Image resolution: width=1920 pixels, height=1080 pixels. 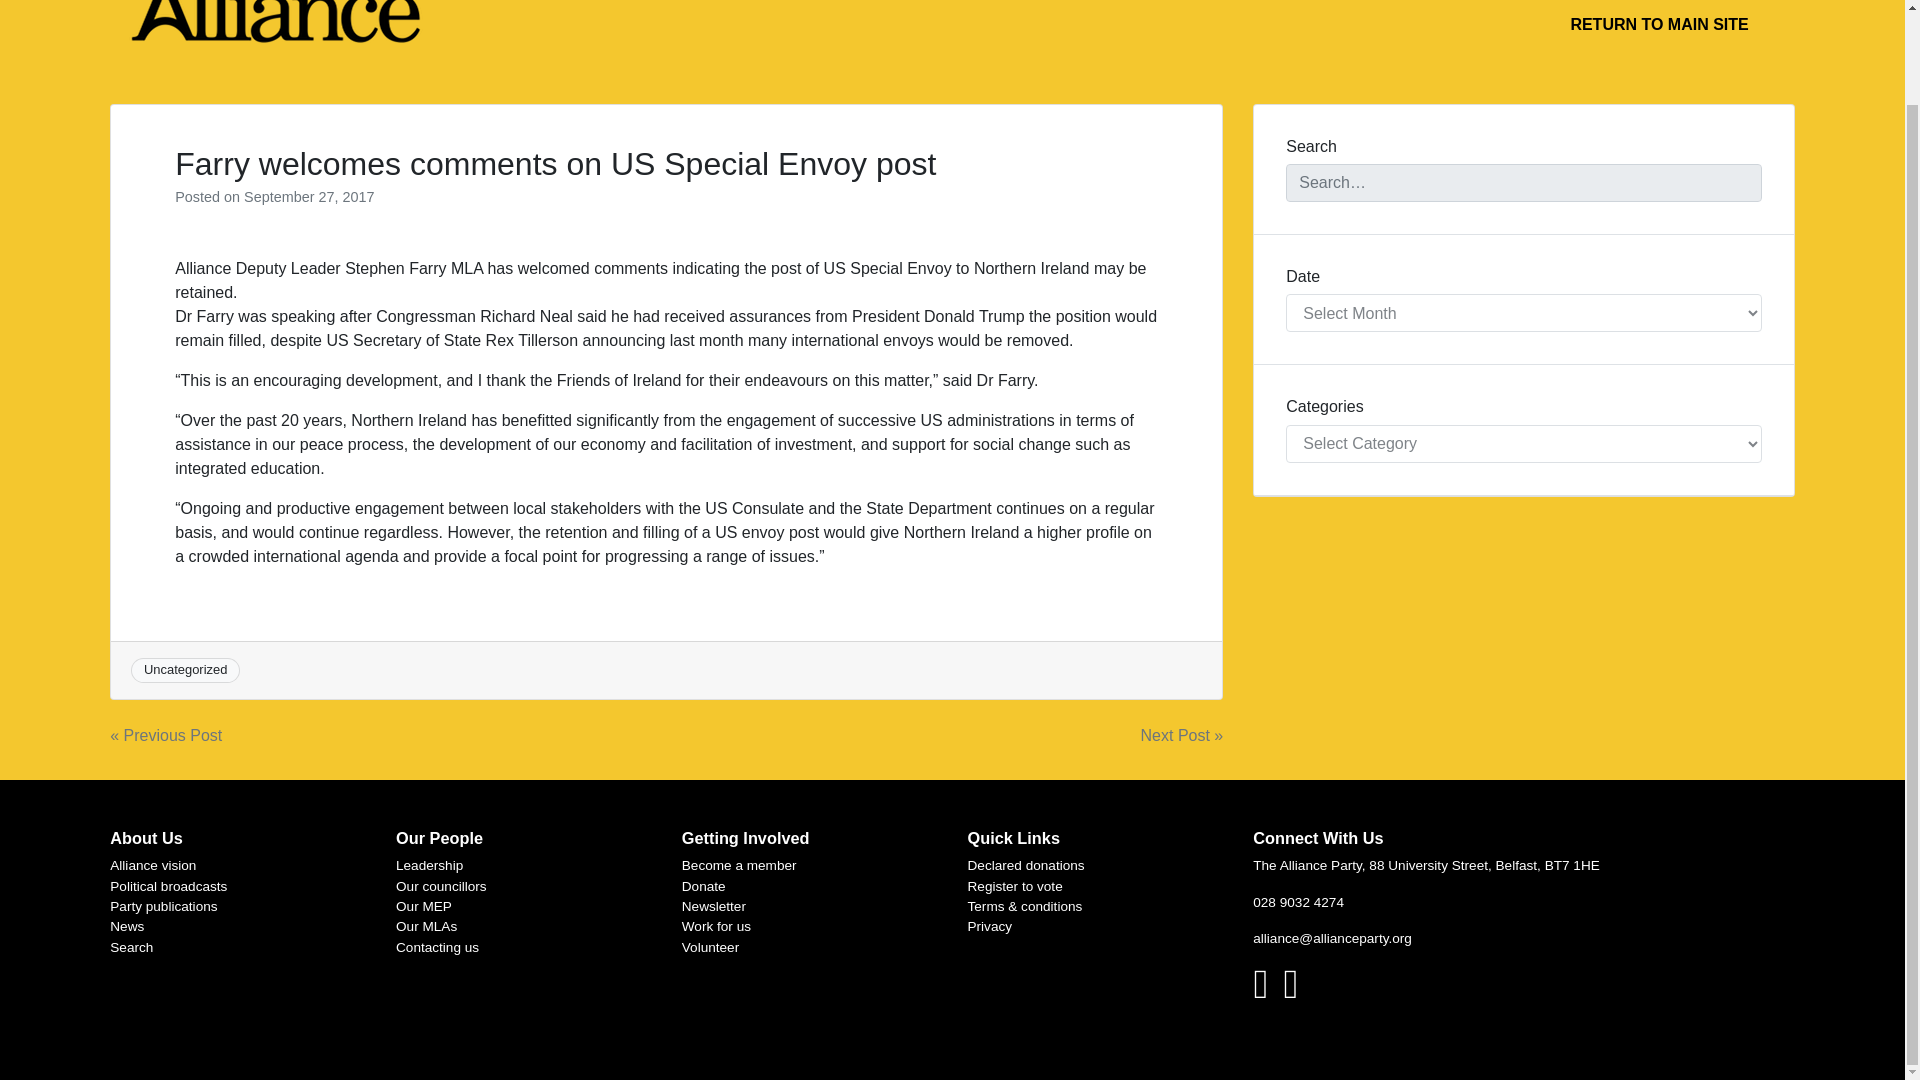 What do you see at coordinates (126, 926) in the screenshot?
I see `News` at bounding box center [126, 926].